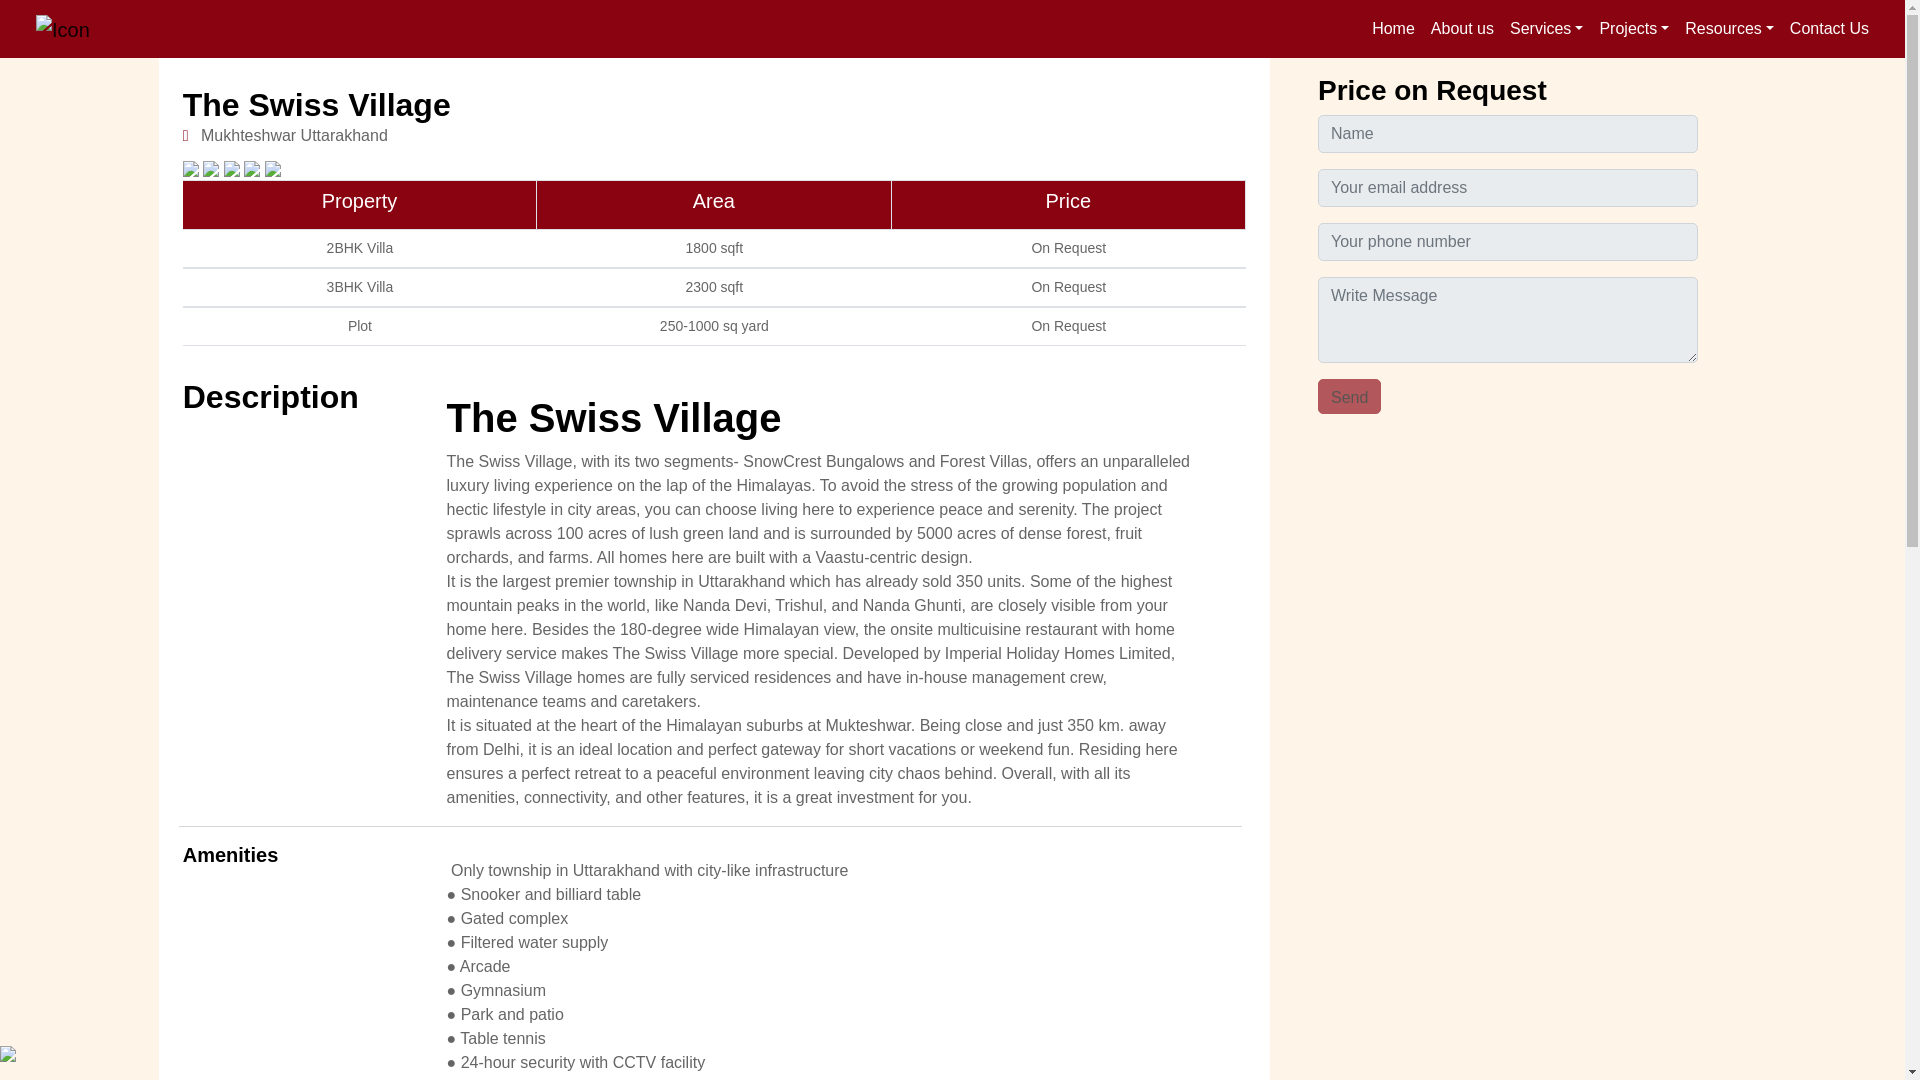 The width and height of the screenshot is (1920, 1080). What do you see at coordinates (1728, 28) in the screenshot?
I see `Resources` at bounding box center [1728, 28].